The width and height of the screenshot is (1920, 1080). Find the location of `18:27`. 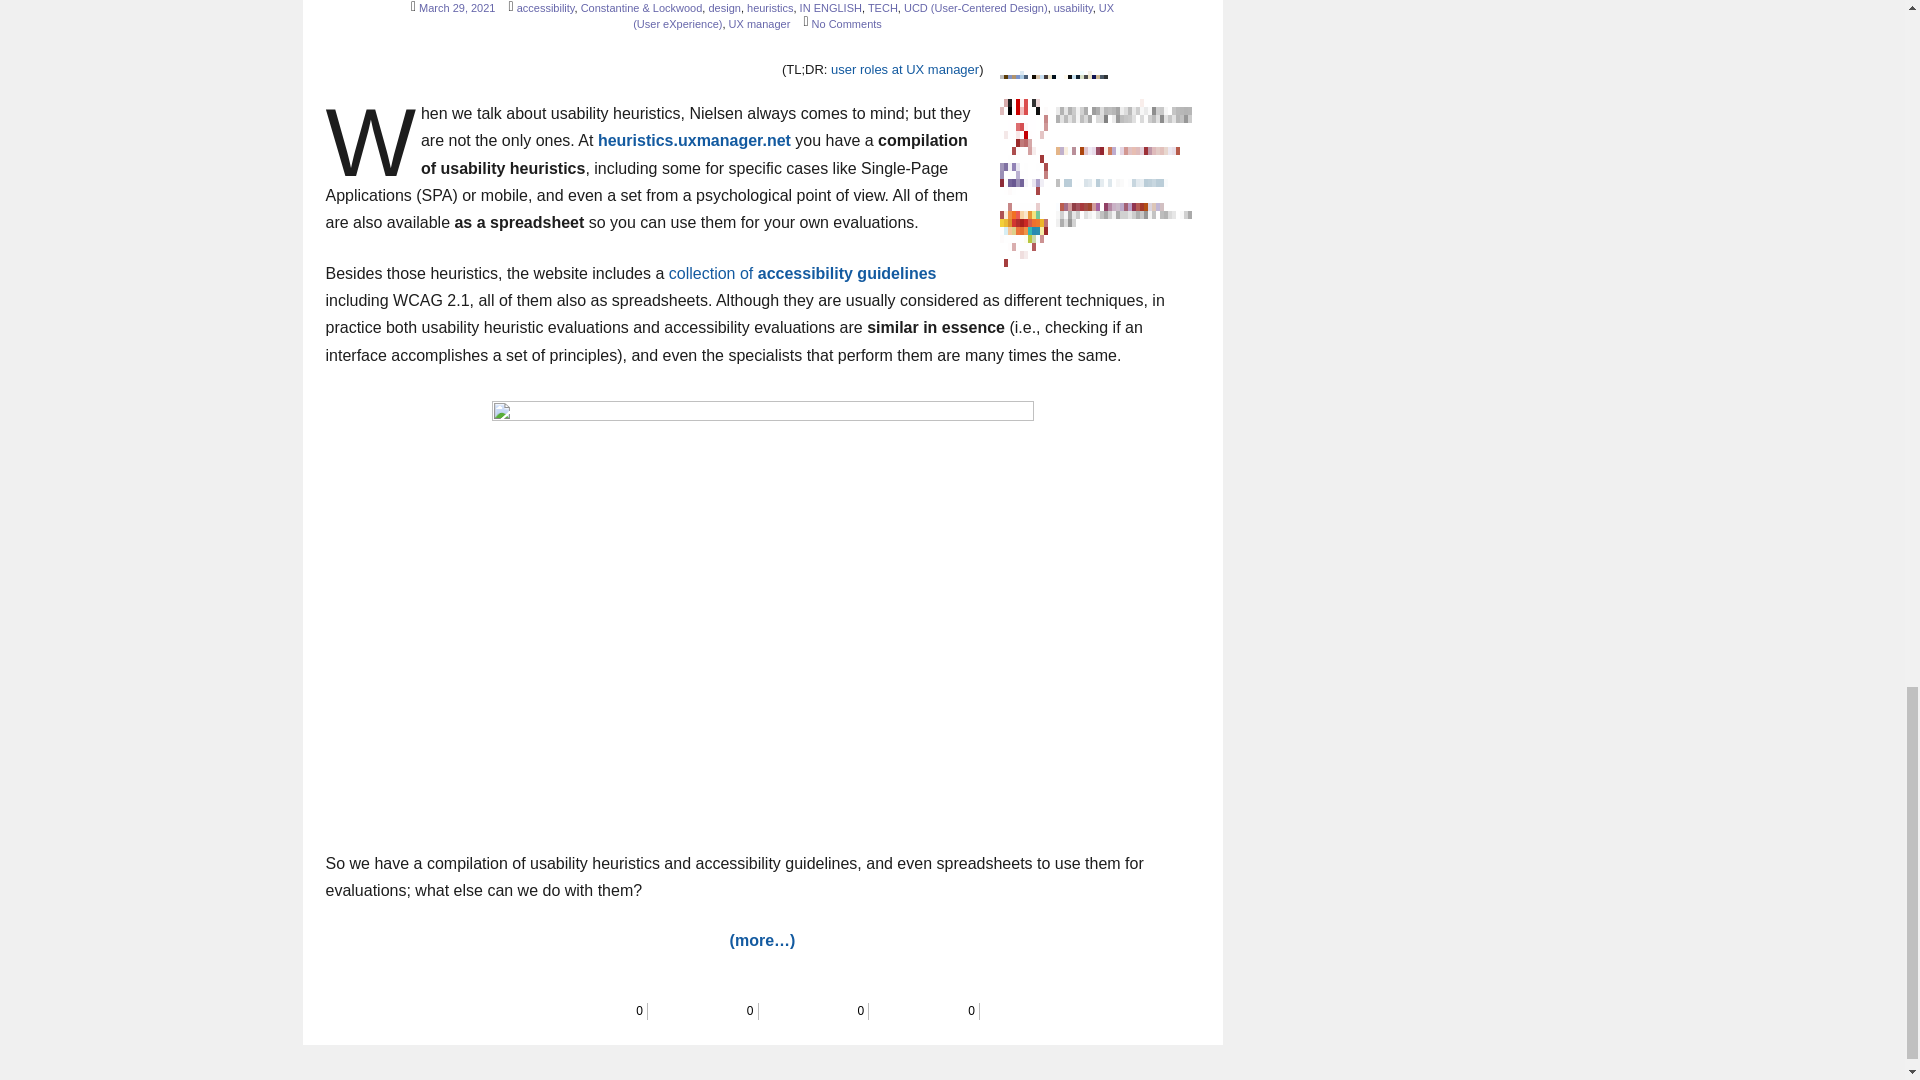

18:27 is located at coordinates (456, 8).